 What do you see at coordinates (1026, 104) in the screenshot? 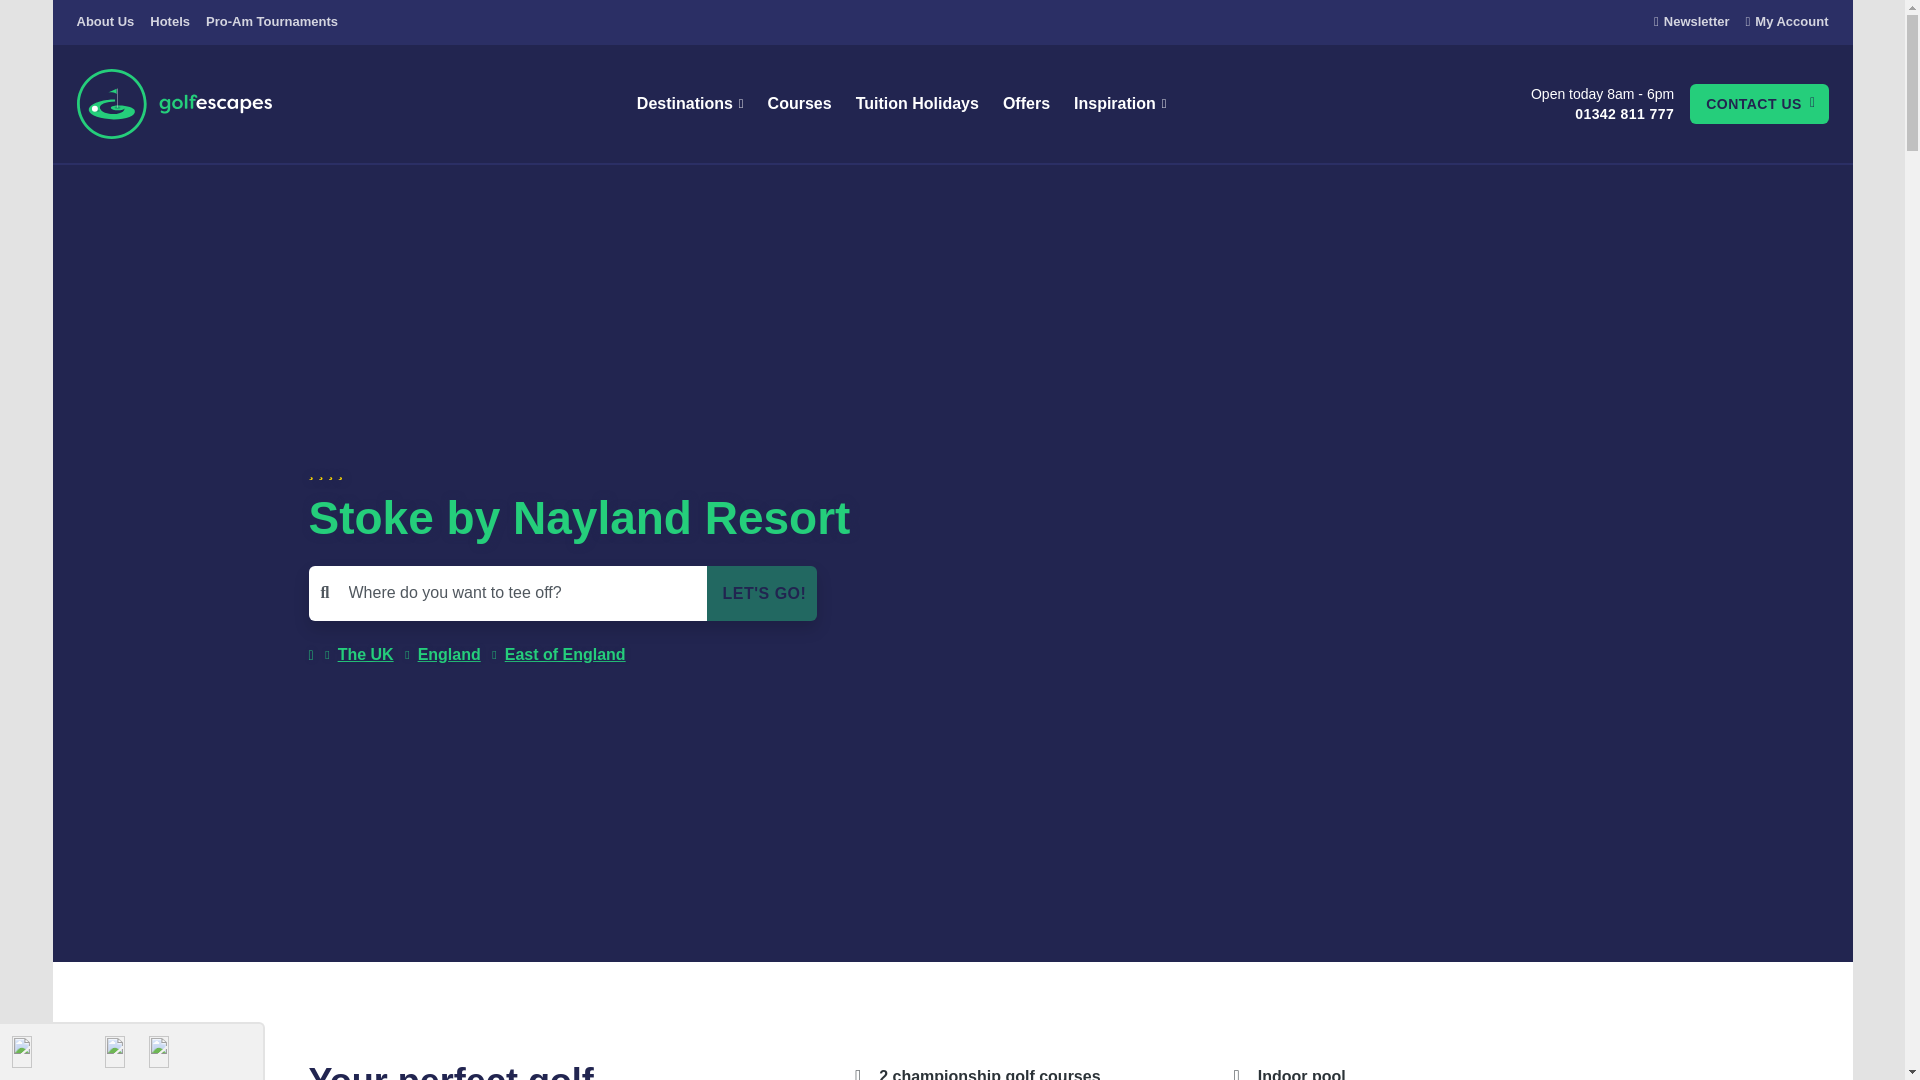
I see `Offers` at bounding box center [1026, 104].